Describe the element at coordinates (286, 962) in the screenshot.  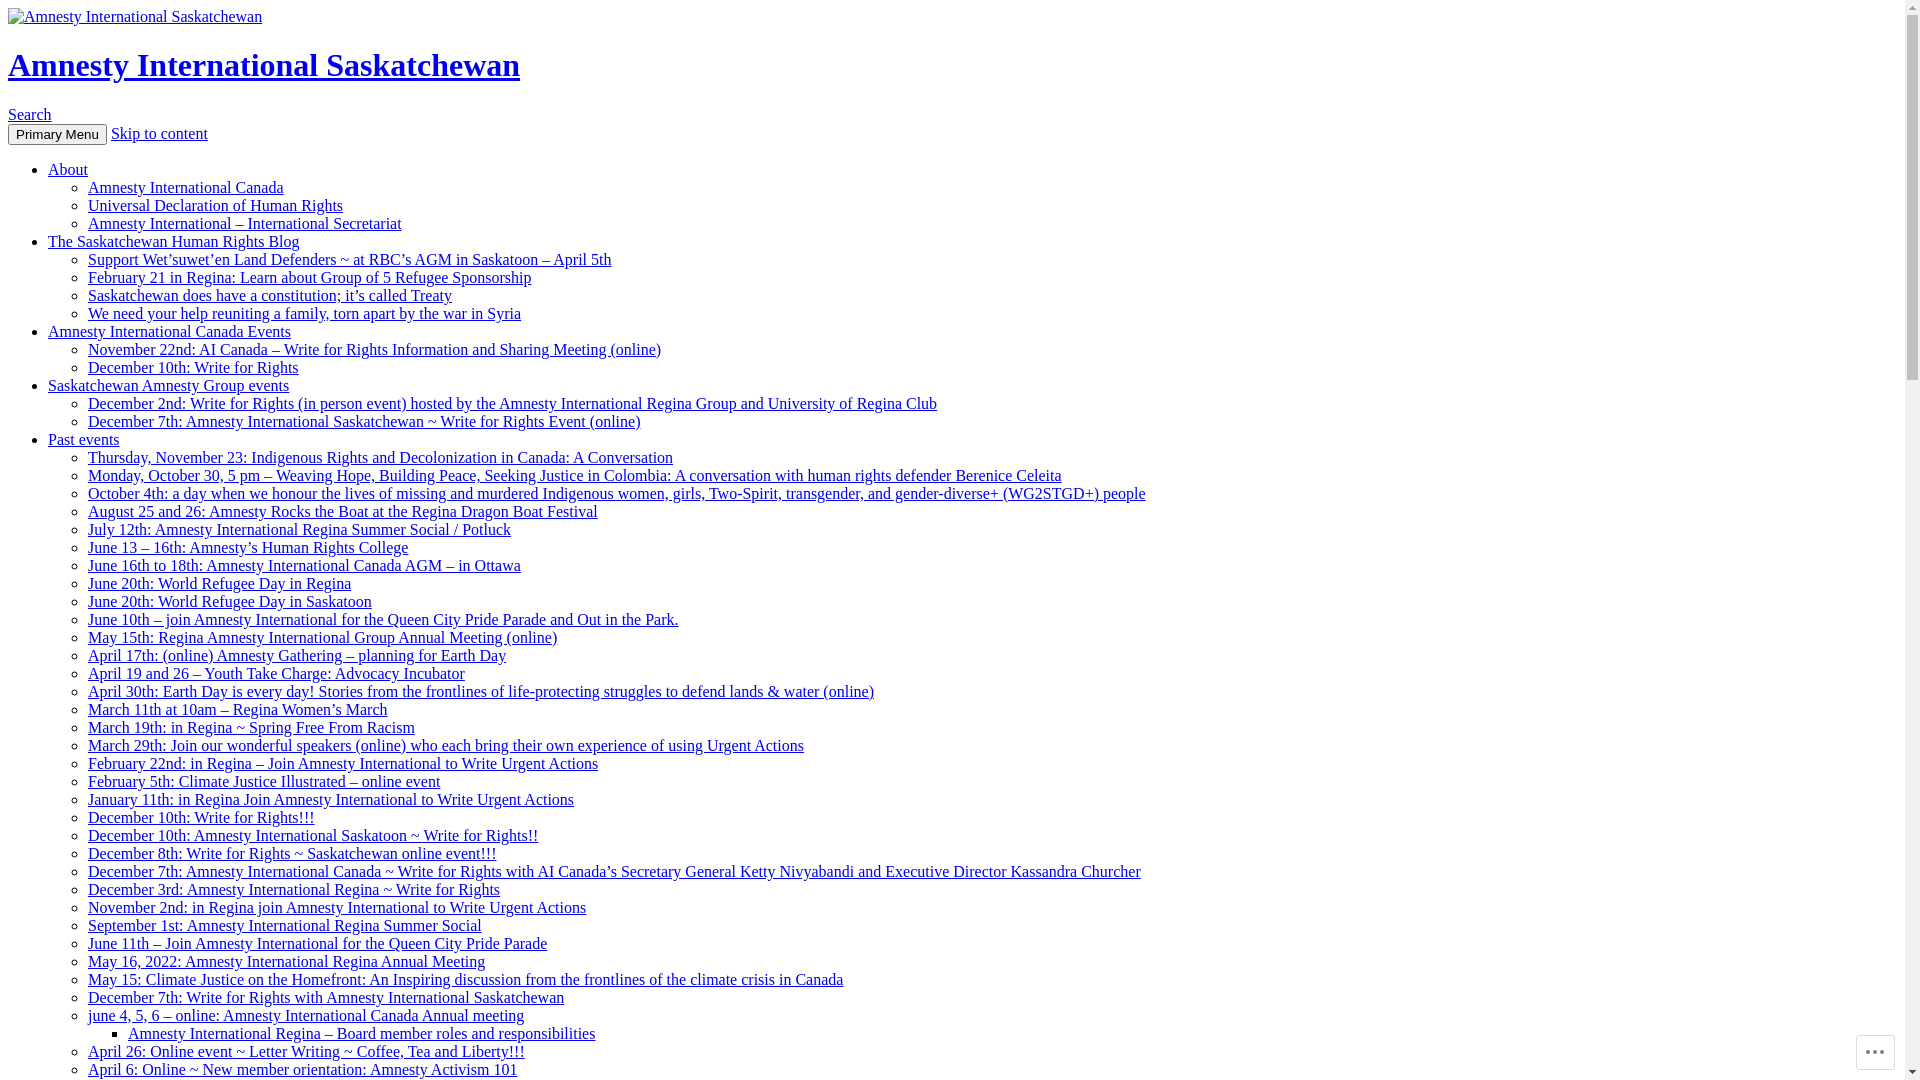
I see `May 16, 2022: Amnesty International Regina Annual Meeting` at that location.